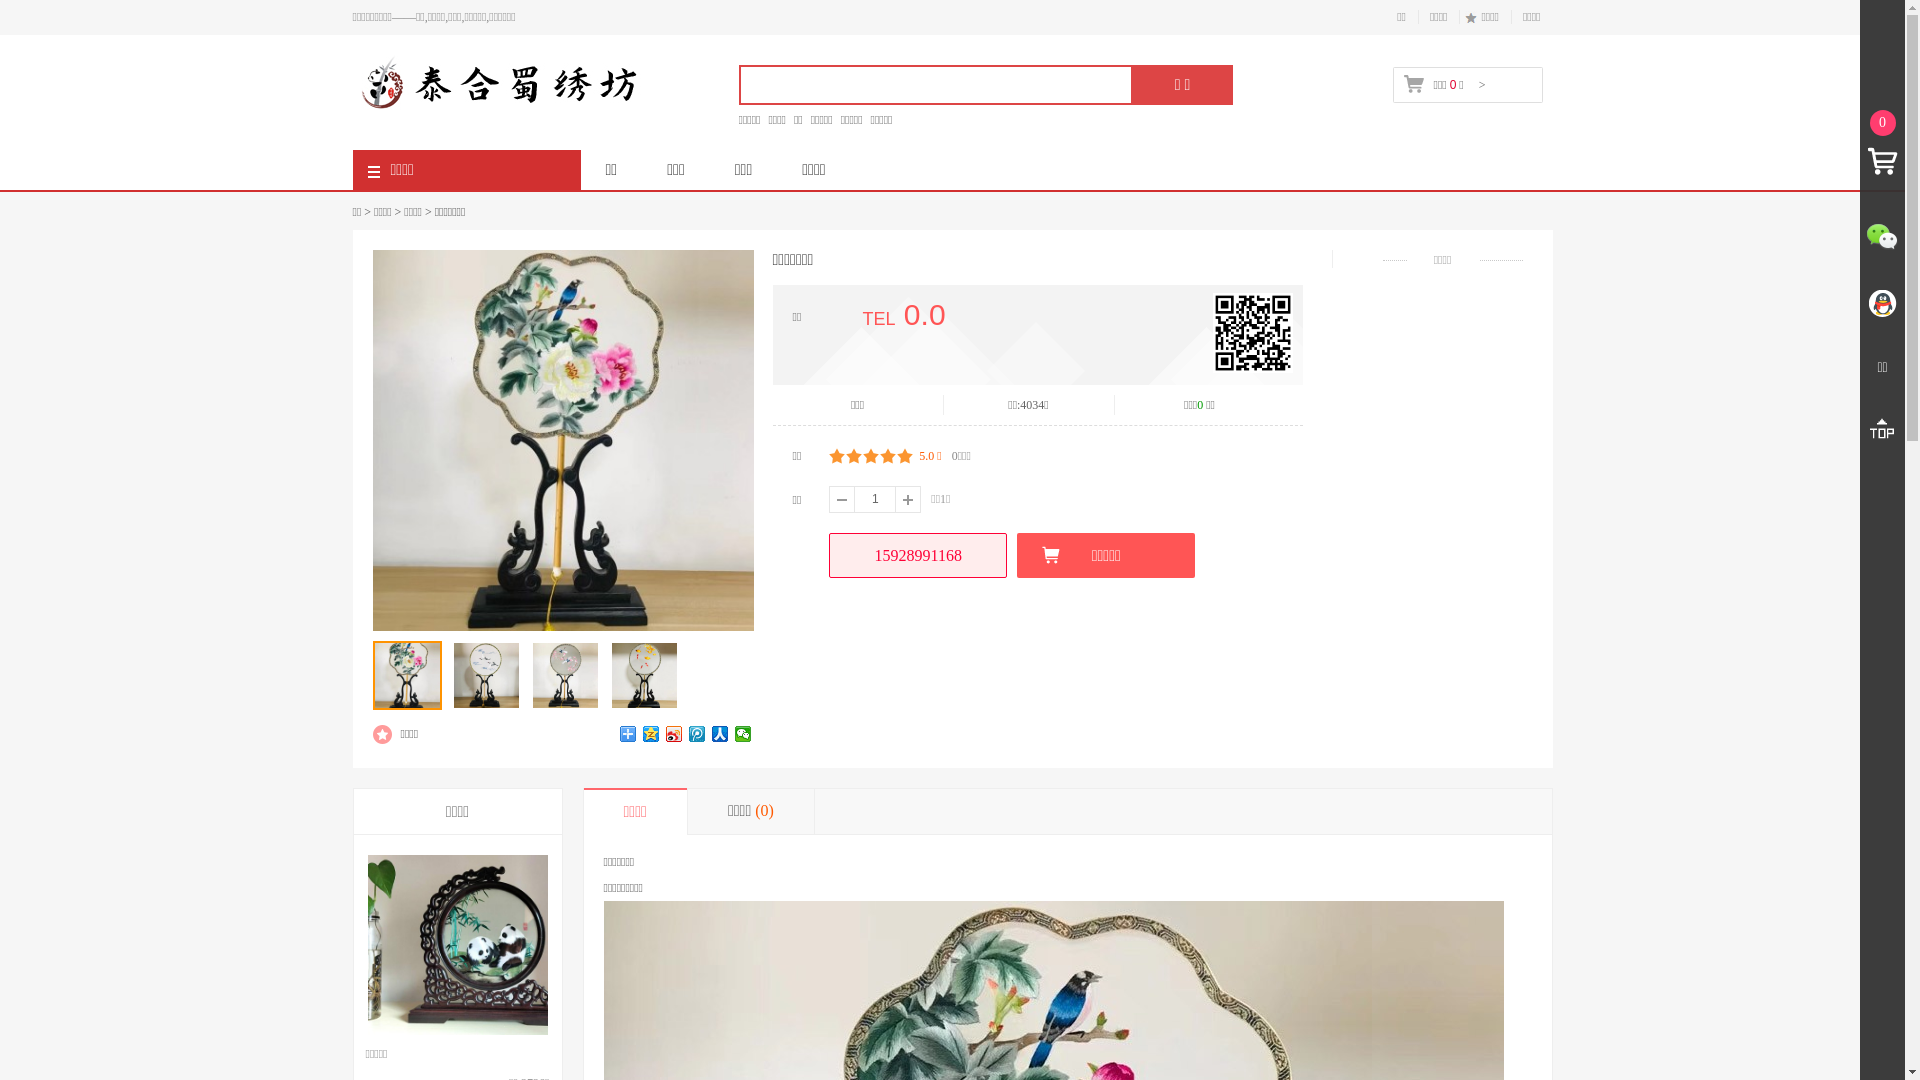 The image size is (1920, 1080). I want to click on 3, so click(871, 456).